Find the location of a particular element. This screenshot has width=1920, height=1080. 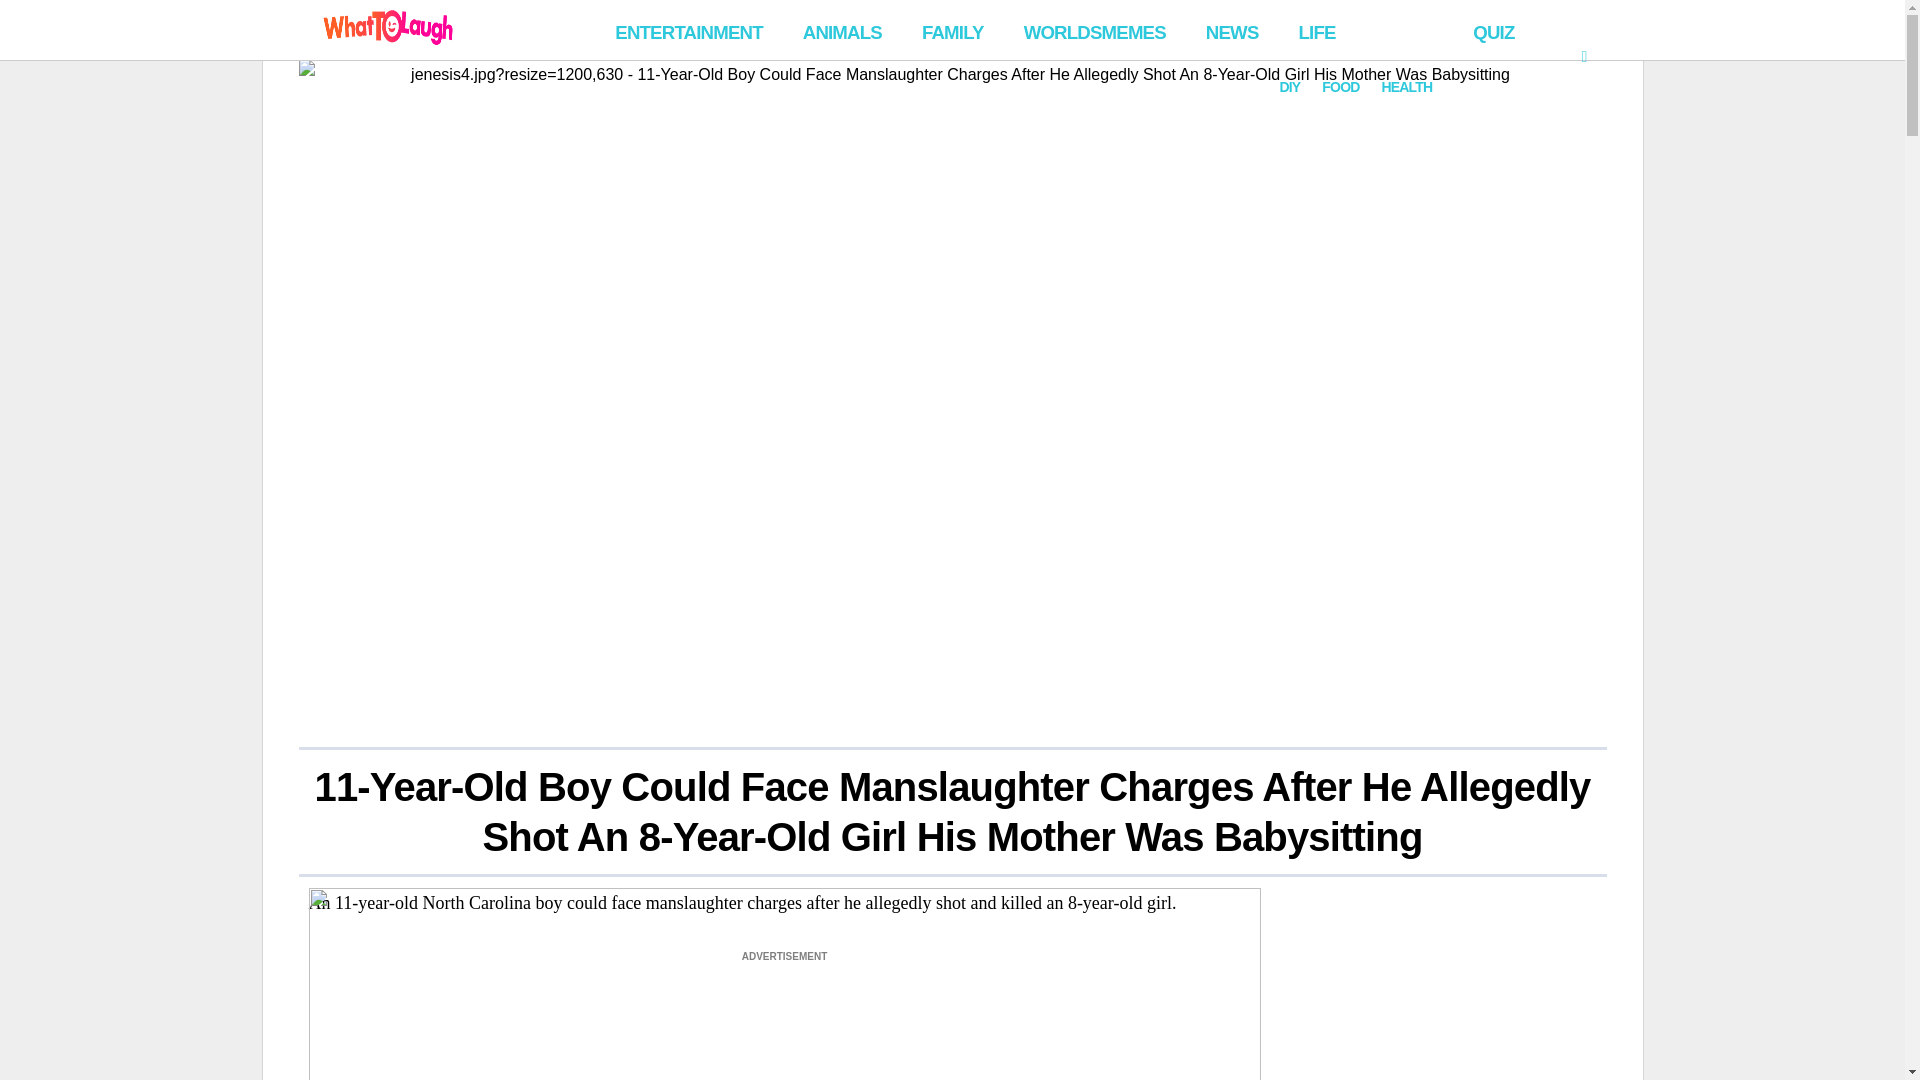

LIFE is located at coordinates (1366, 30).